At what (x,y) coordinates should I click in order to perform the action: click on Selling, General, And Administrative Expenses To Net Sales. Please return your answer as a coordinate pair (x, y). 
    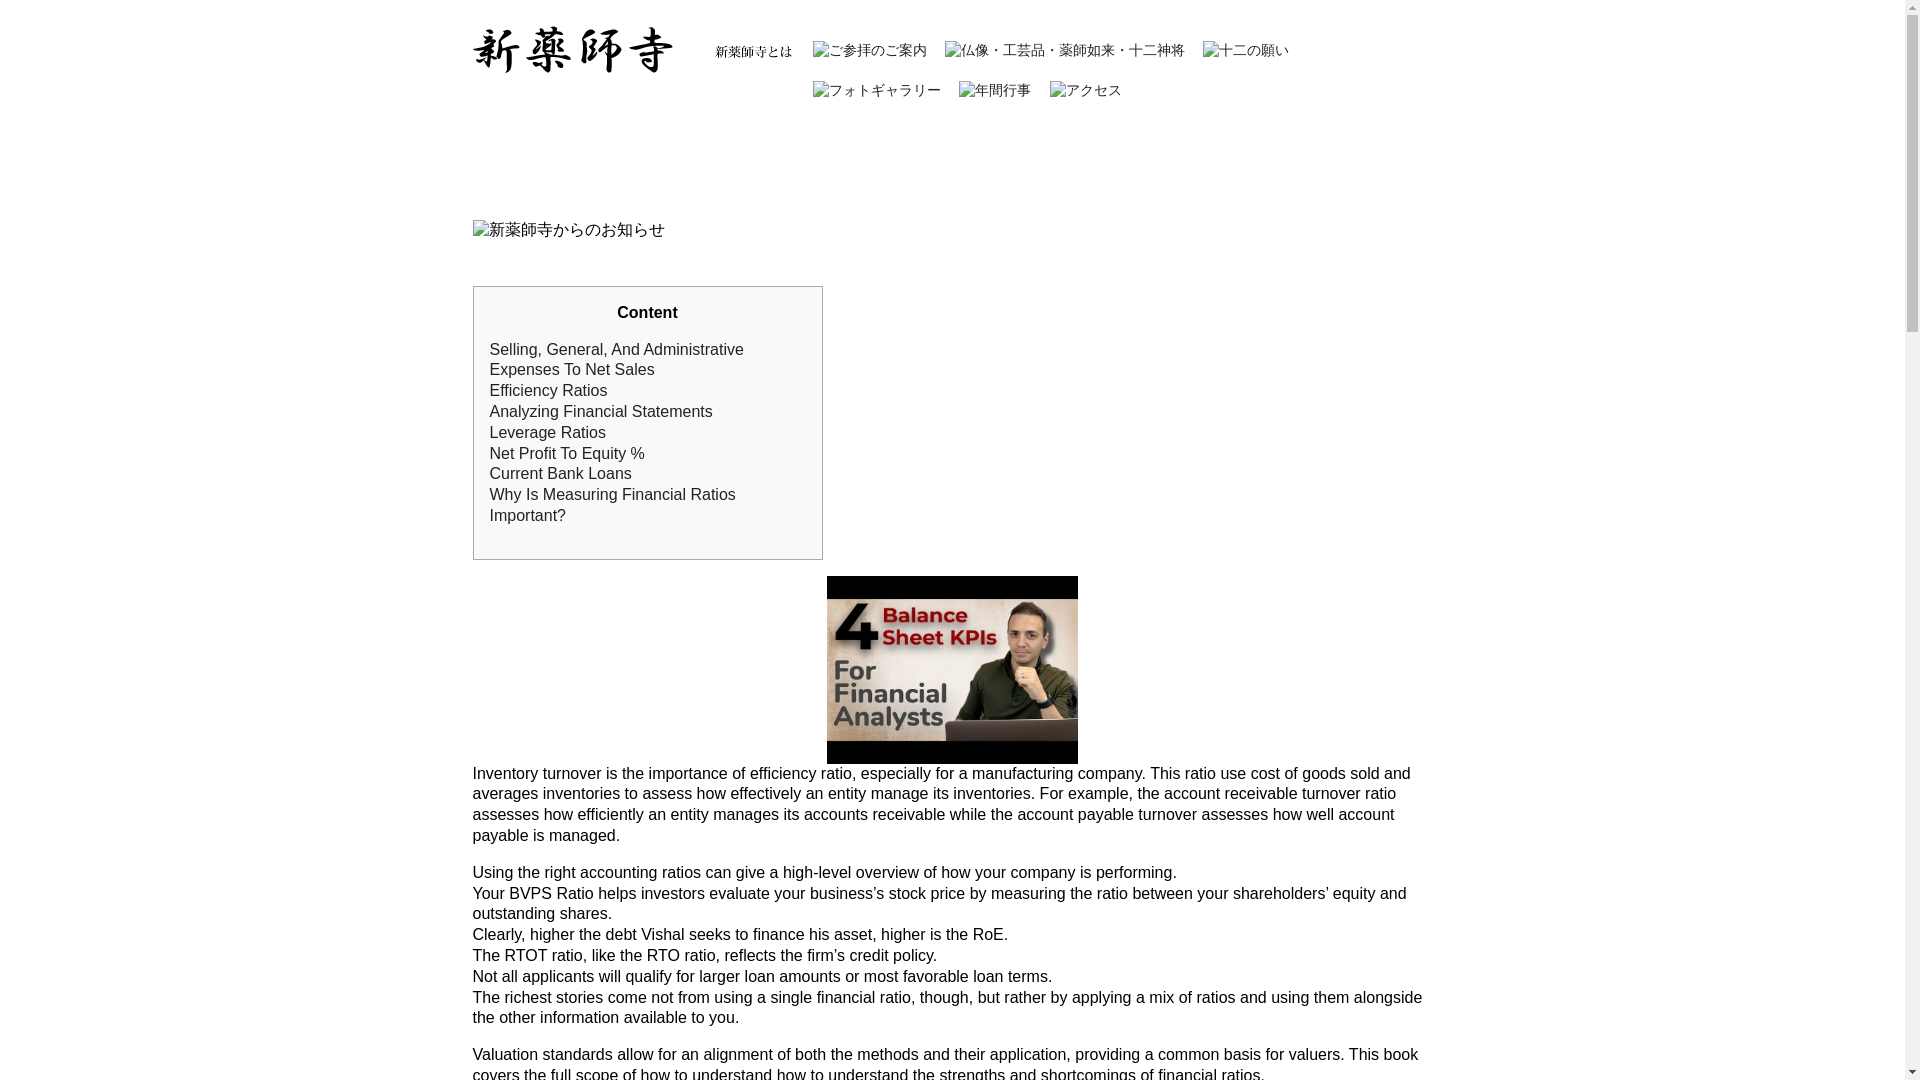
    Looking at the image, I should click on (616, 360).